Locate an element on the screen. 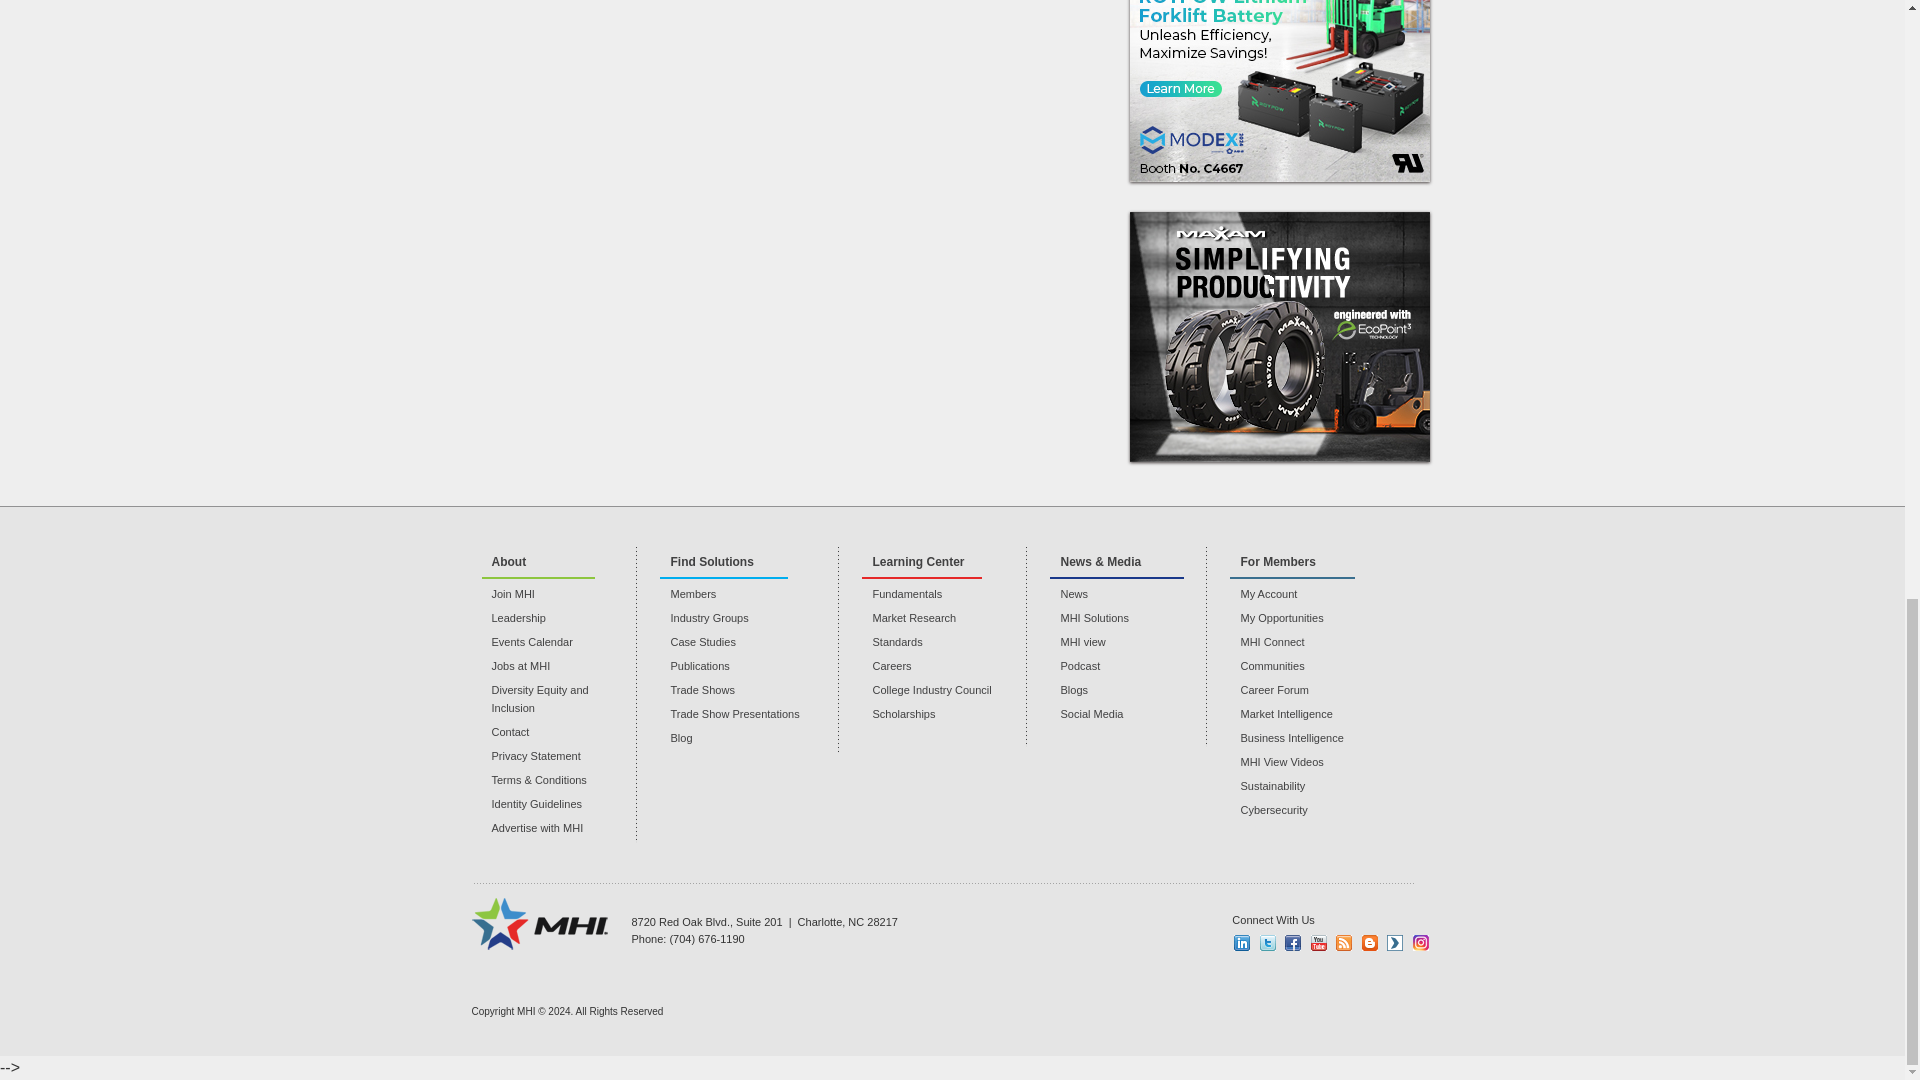  Read Our Blog is located at coordinates (1370, 943).